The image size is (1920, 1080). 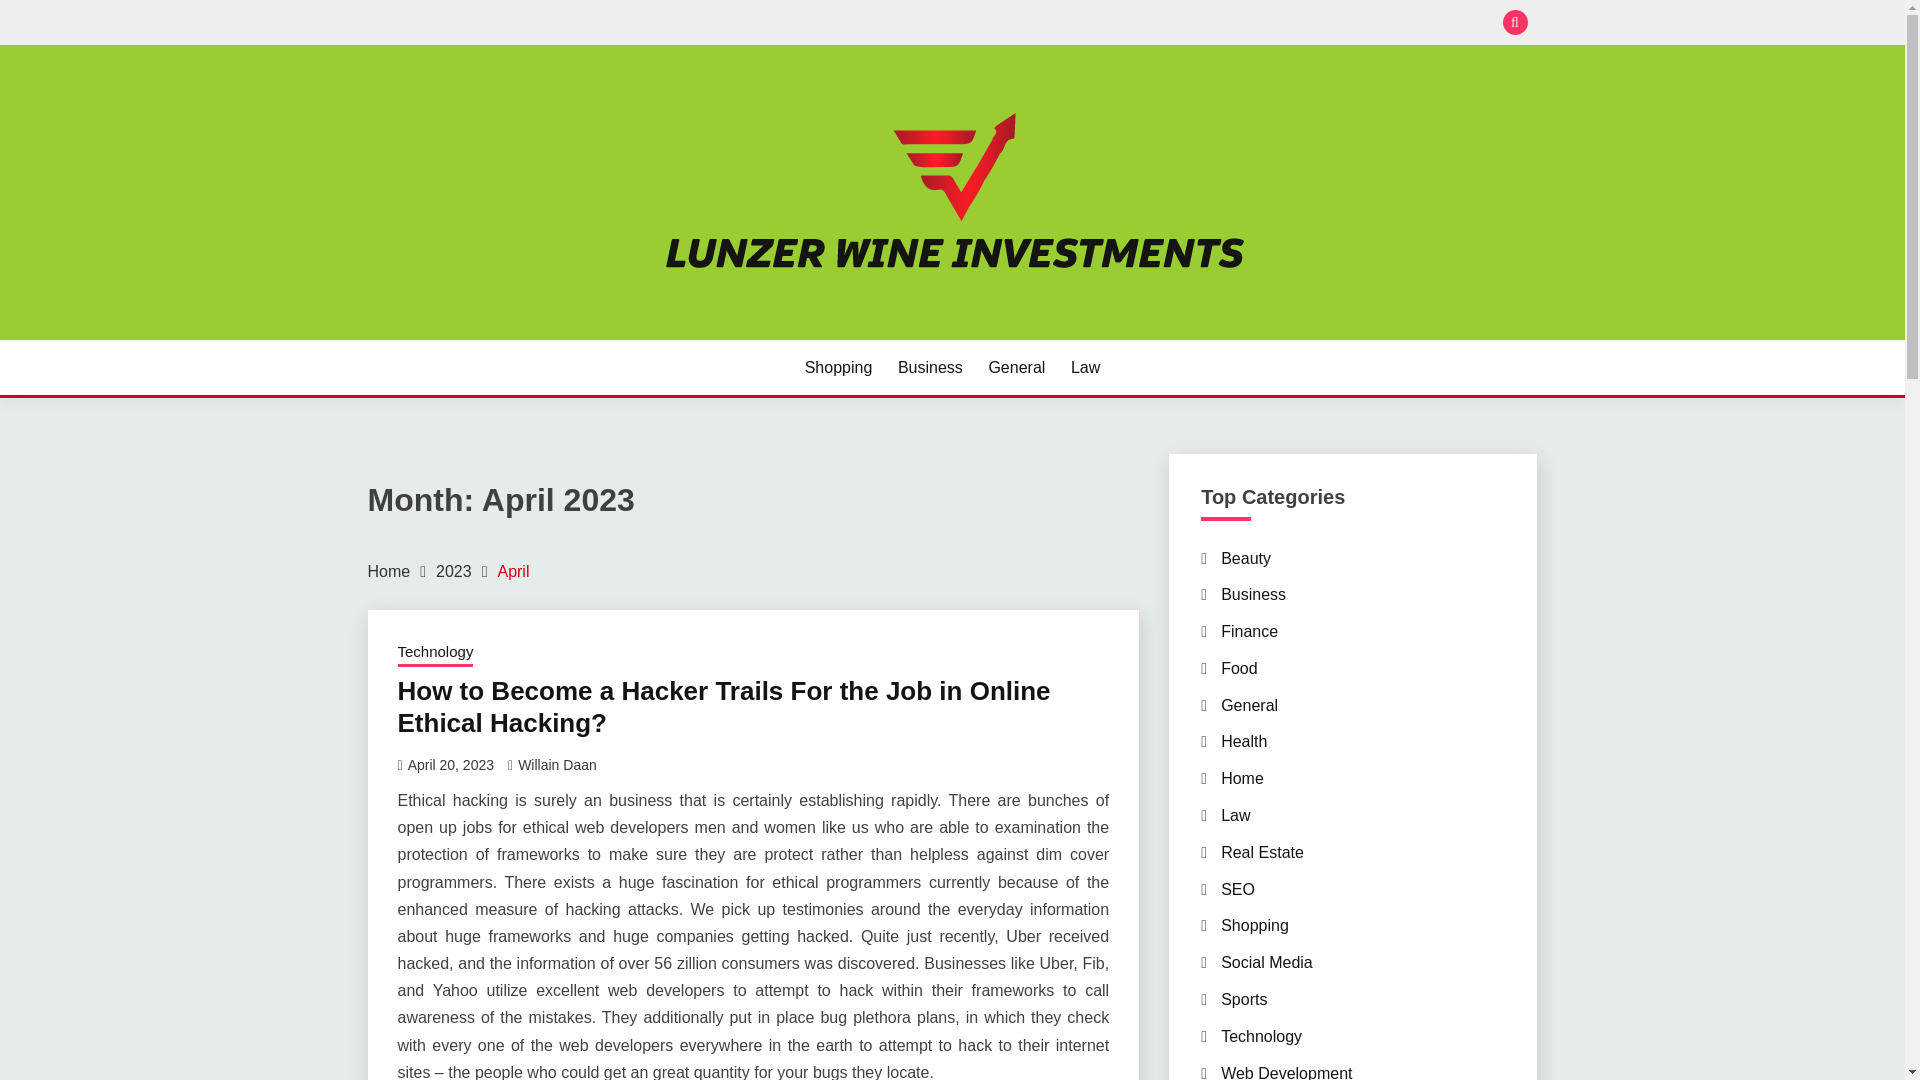 What do you see at coordinates (436, 654) in the screenshot?
I see `Technology` at bounding box center [436, 654].